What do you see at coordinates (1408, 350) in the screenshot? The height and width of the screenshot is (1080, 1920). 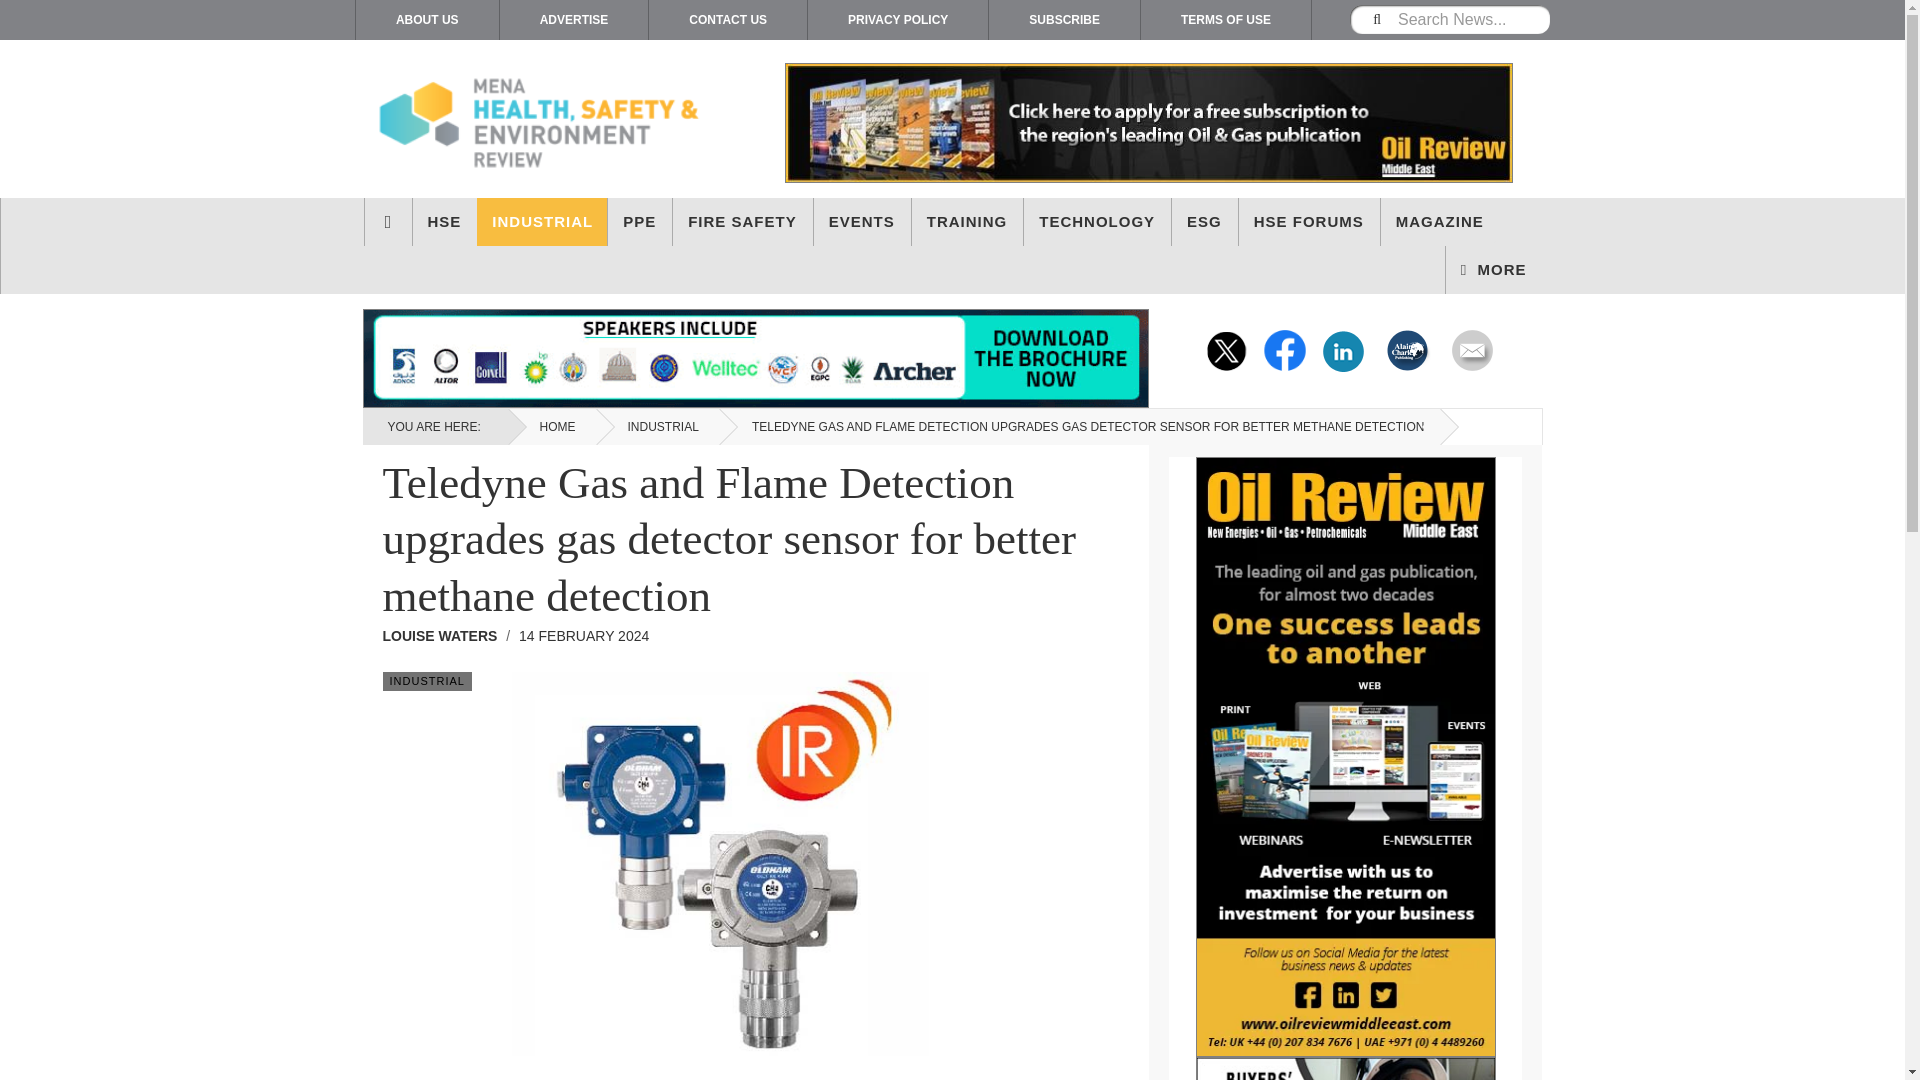 I see `Find out more about Alain Charles Publishing` at bounding box center [1408, 350].